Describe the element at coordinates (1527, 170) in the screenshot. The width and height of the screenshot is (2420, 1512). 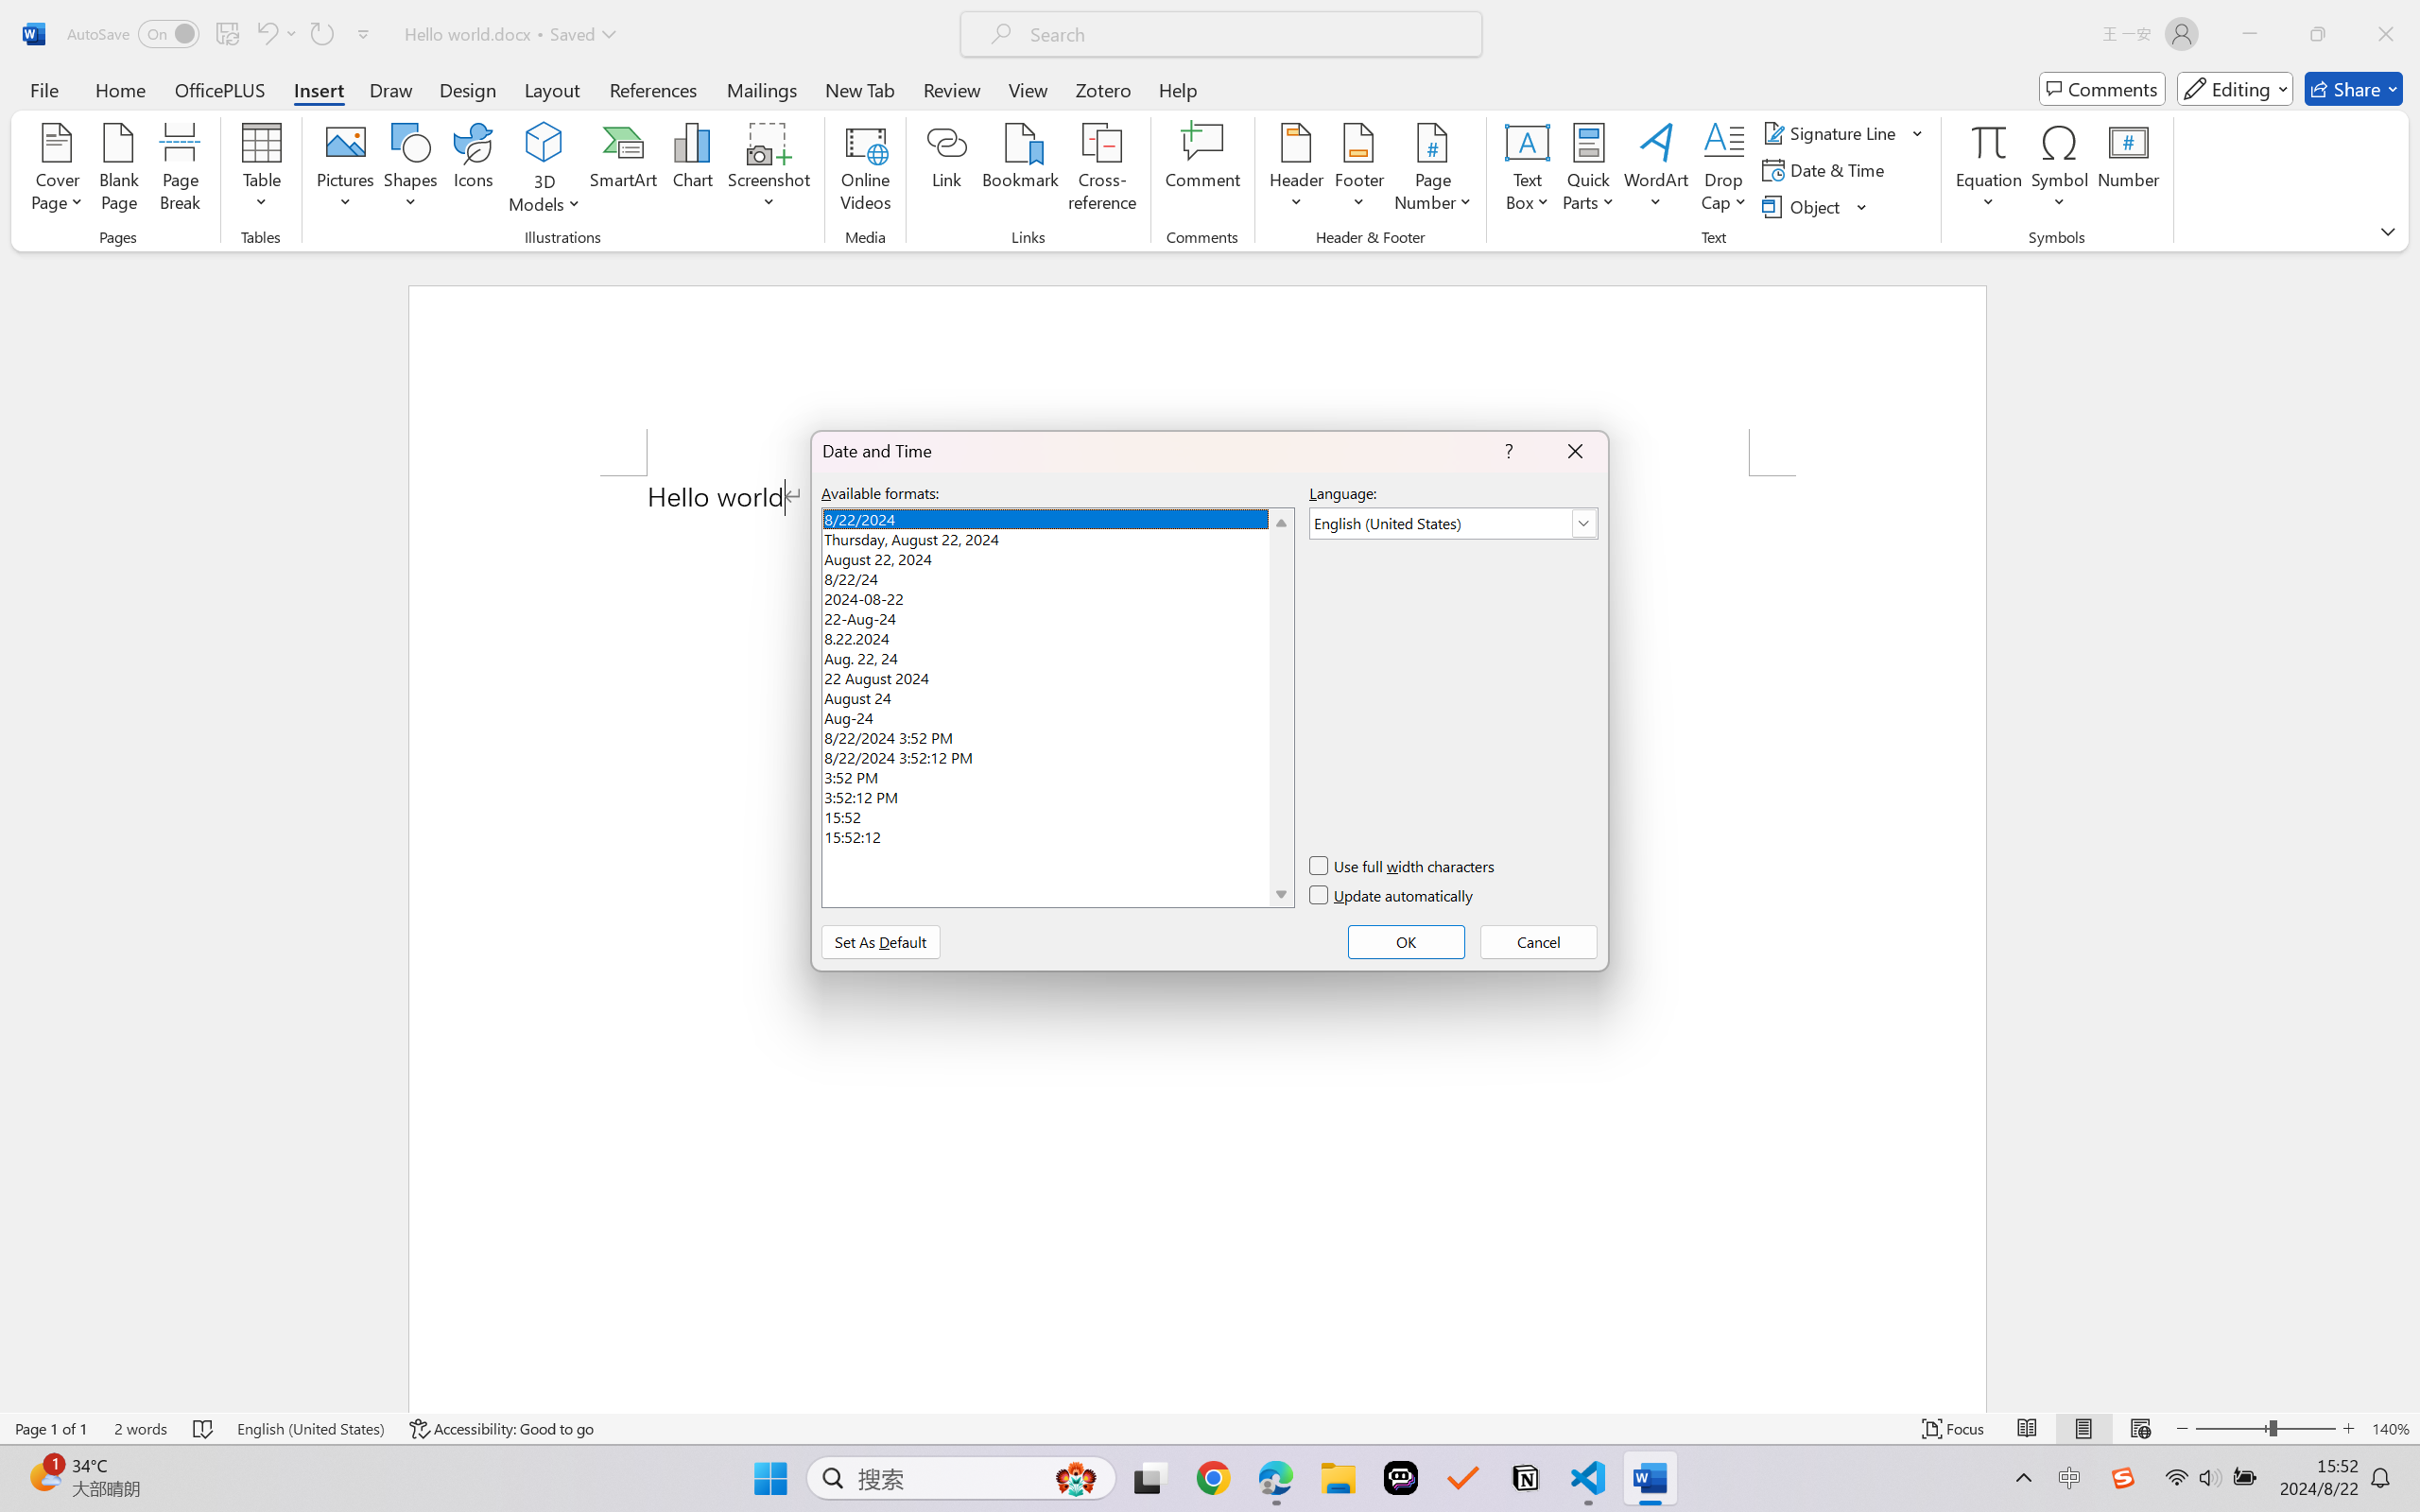
I see `Text Box` at that location.